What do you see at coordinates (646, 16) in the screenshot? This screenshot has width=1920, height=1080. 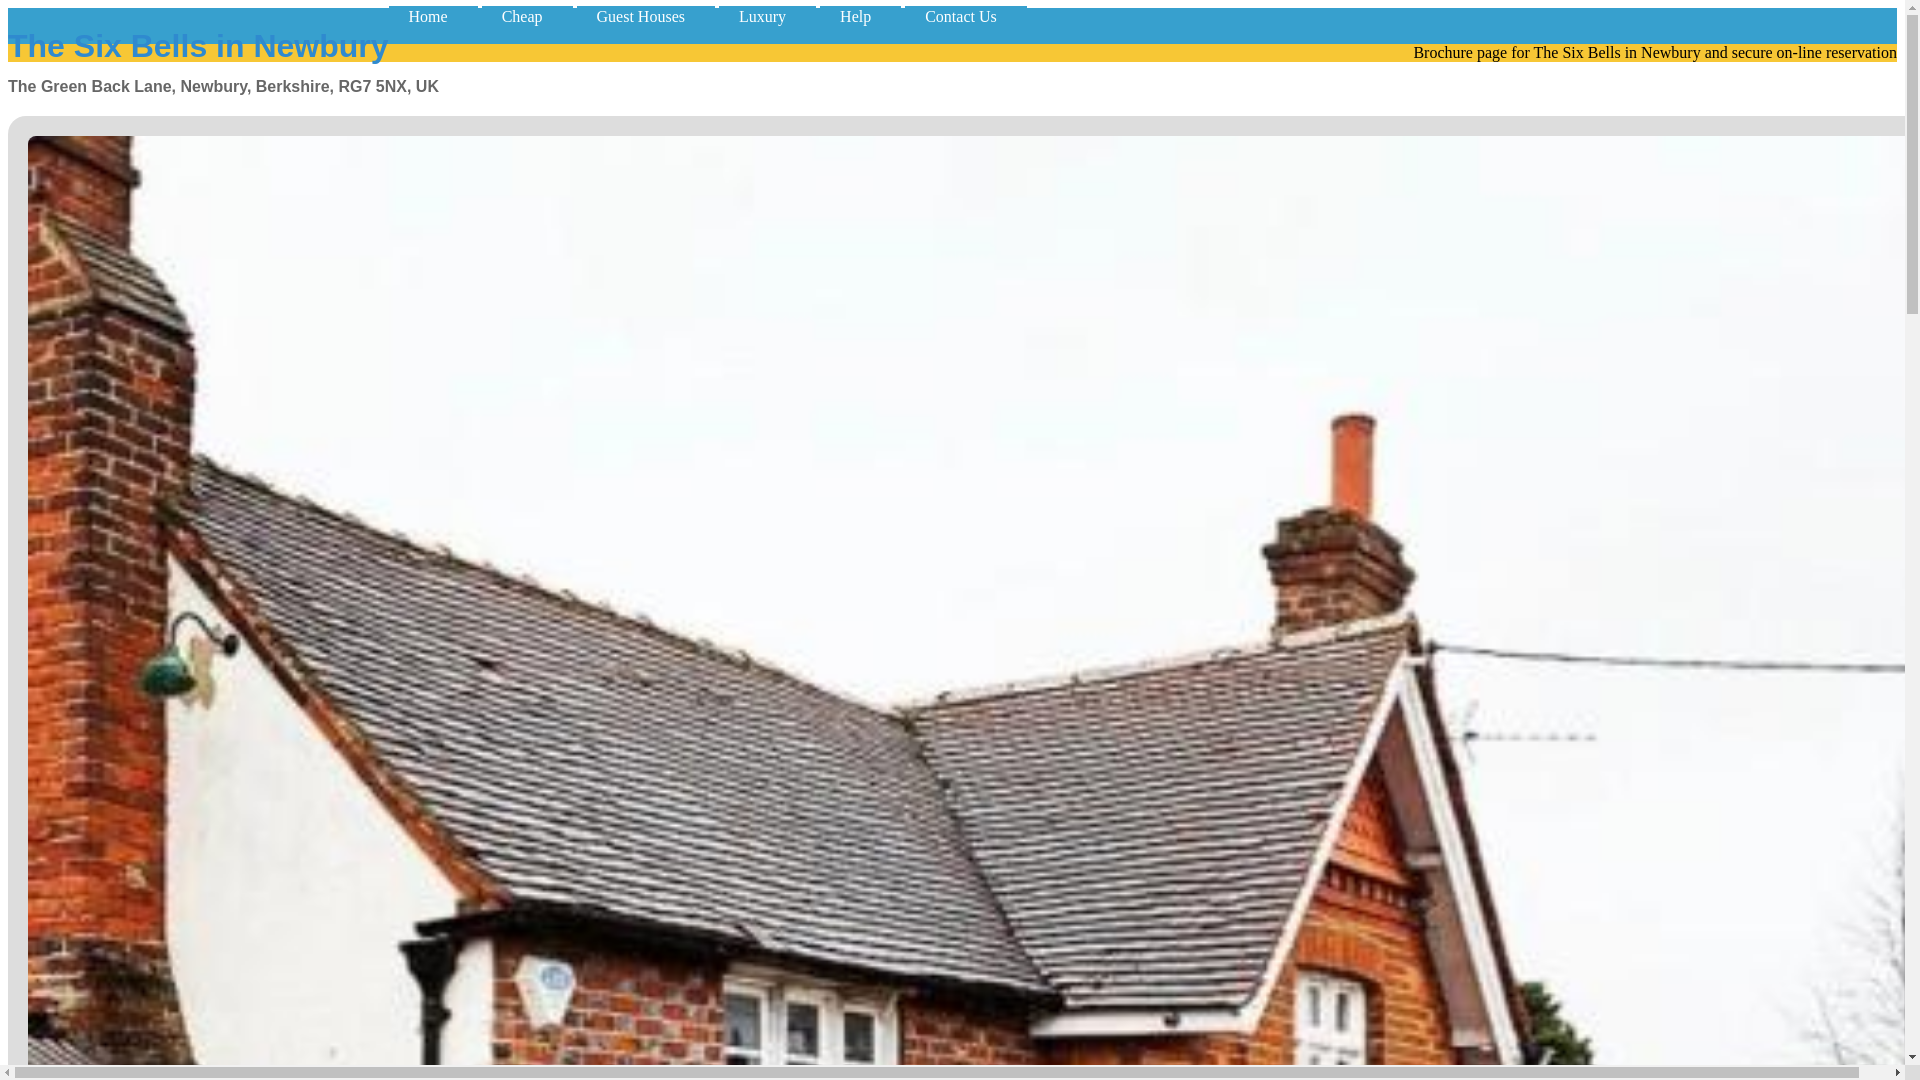 I see `Newbury guest houses` at bounding box center [646, 16].